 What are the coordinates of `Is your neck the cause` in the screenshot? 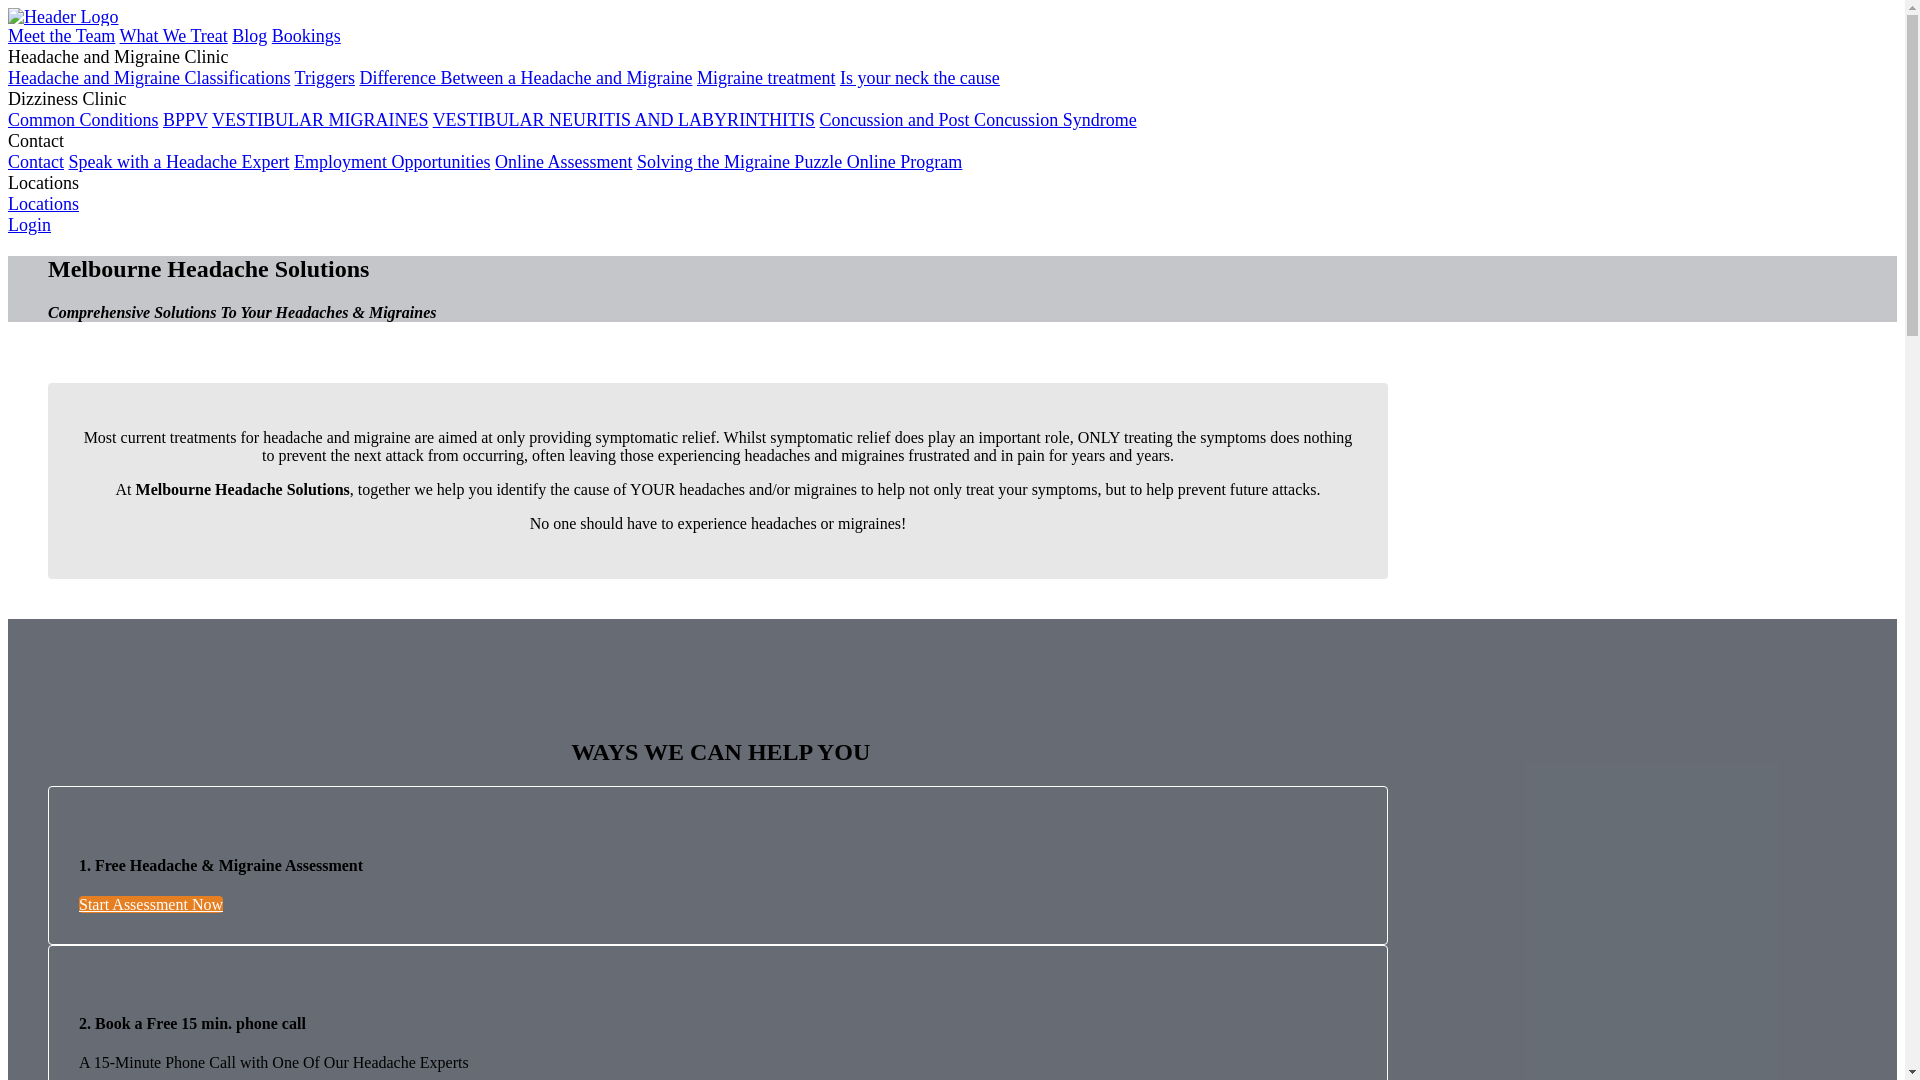 It's located at (920, 78).